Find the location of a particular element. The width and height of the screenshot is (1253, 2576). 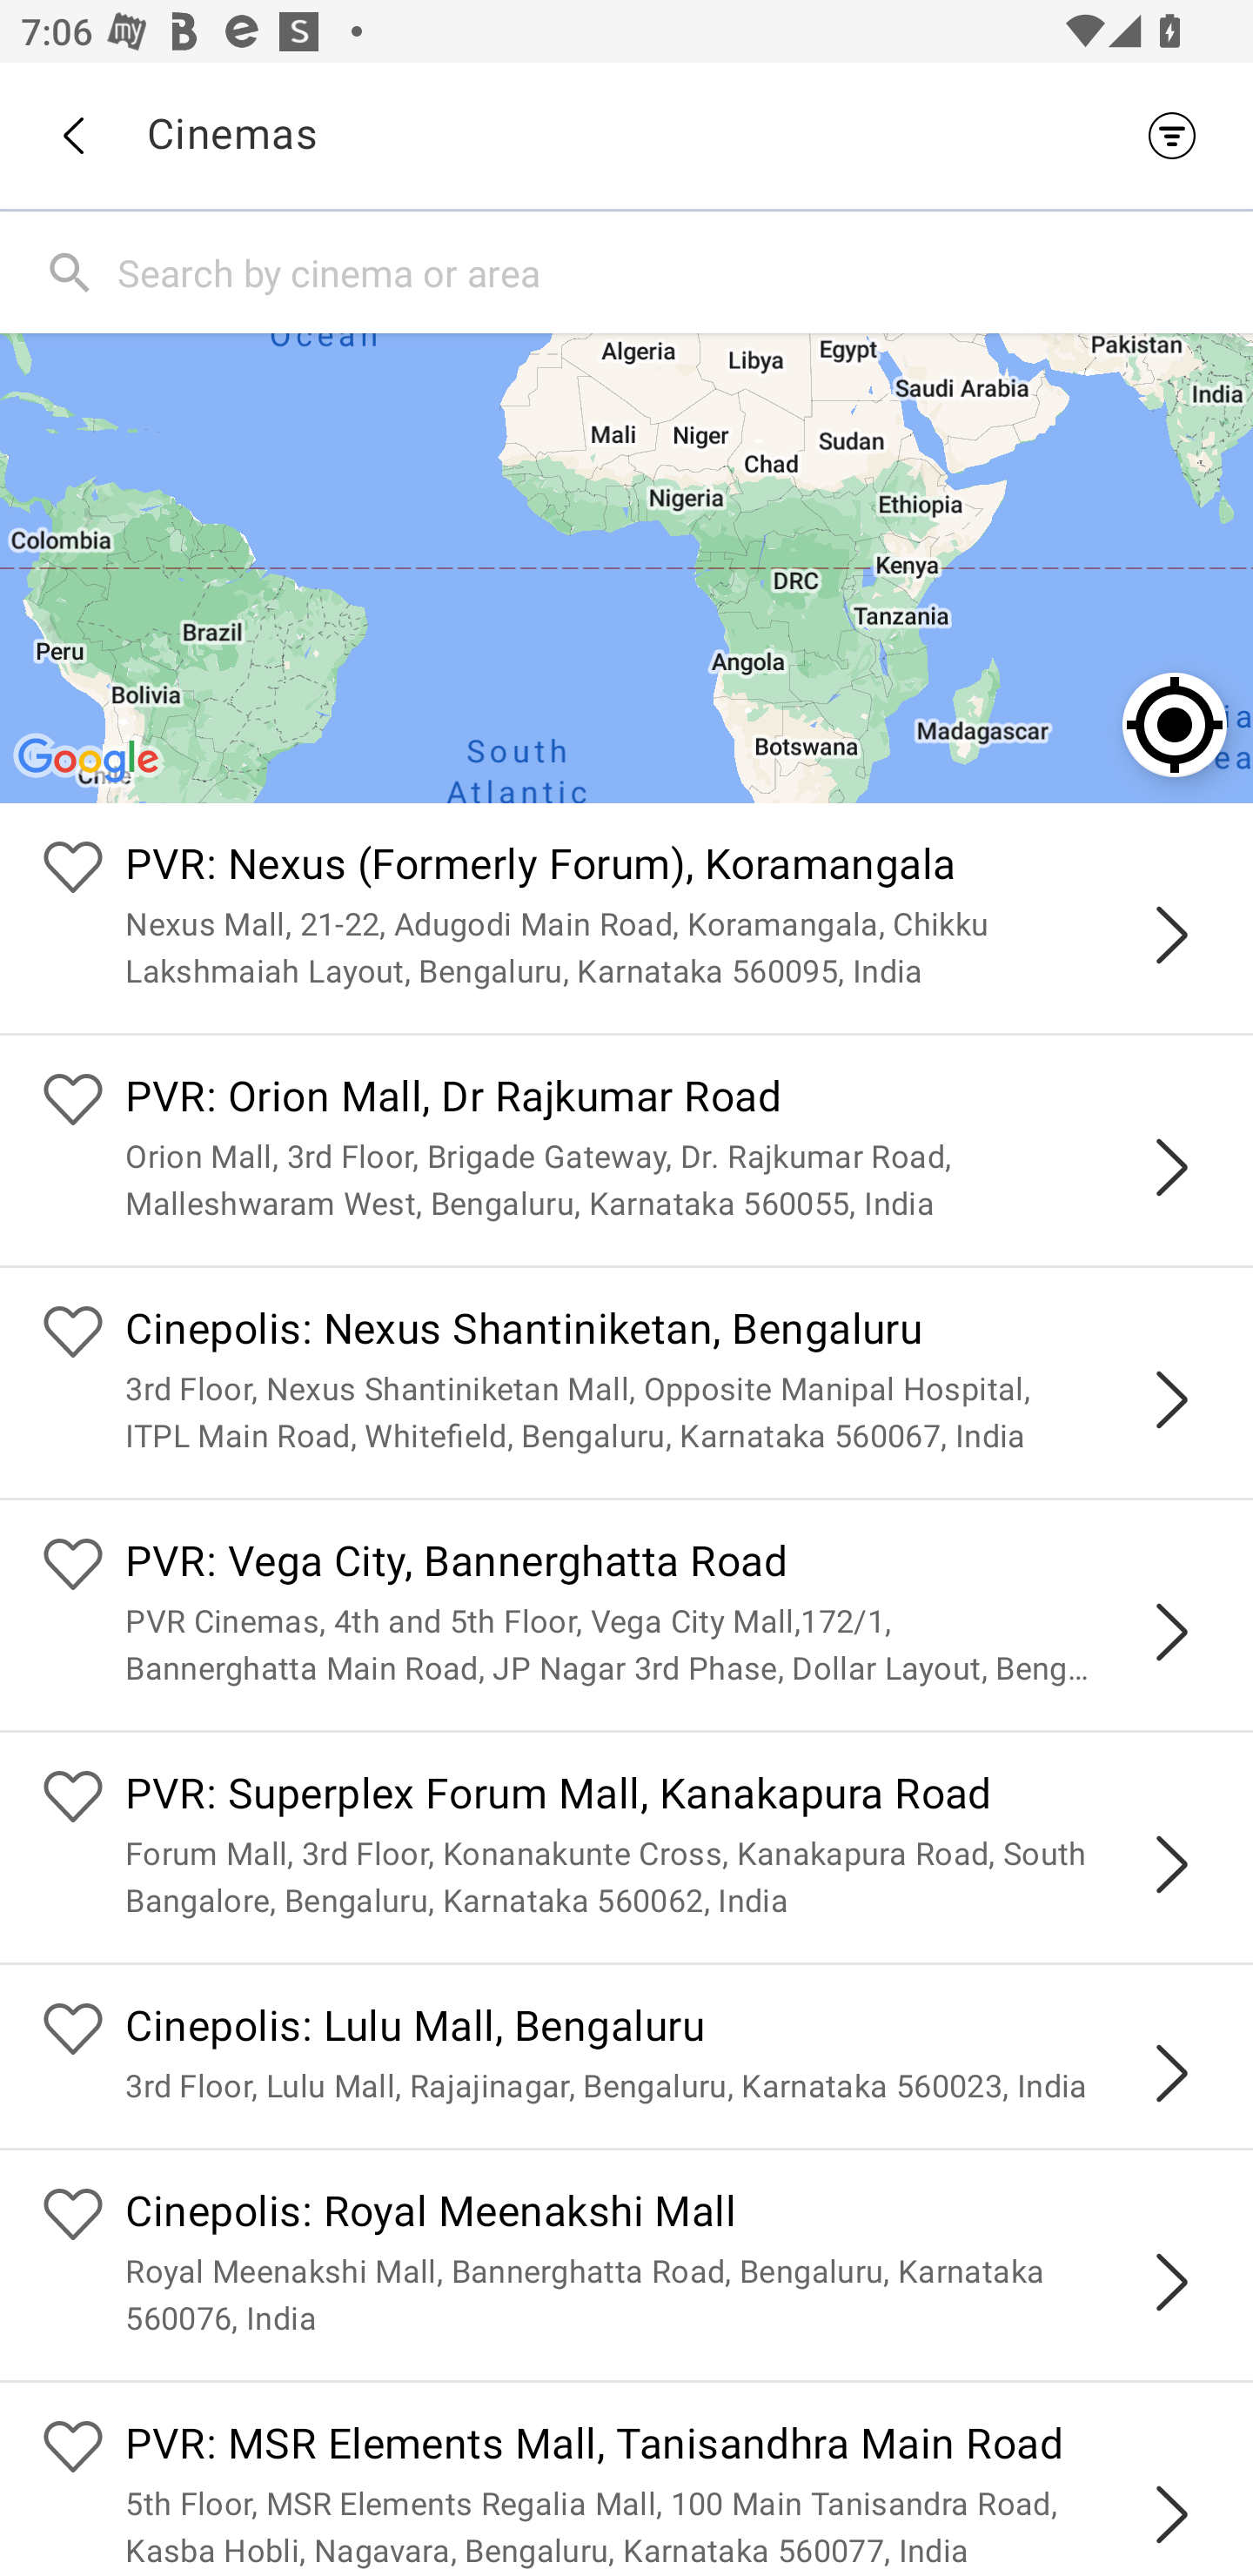

PVR: MSR Elements Mall, Tanisandhra Main Road is located at coordinates (668, 2447).